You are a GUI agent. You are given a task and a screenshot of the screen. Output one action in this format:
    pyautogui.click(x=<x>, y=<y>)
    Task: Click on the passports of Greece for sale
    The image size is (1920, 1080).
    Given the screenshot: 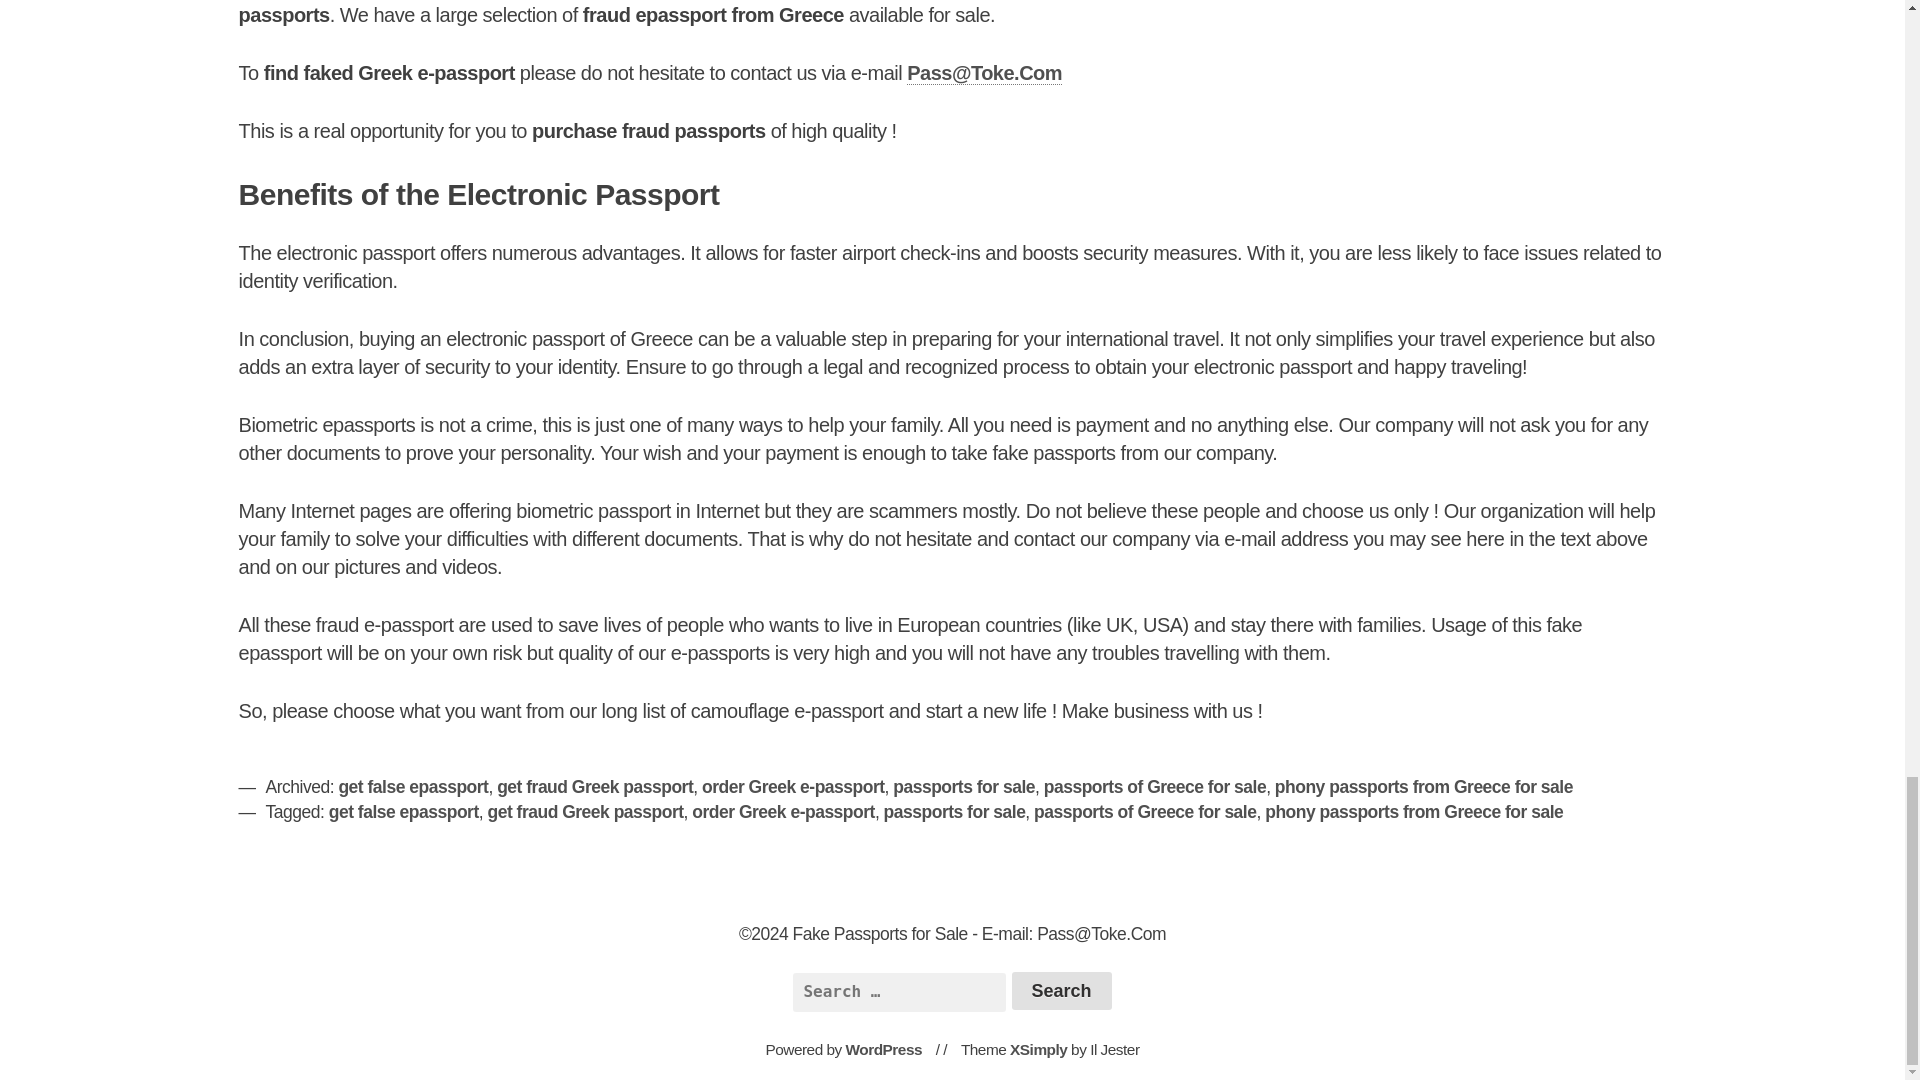 What is the action you would take?
    pyautogui.click(x=1144, y=812)
    